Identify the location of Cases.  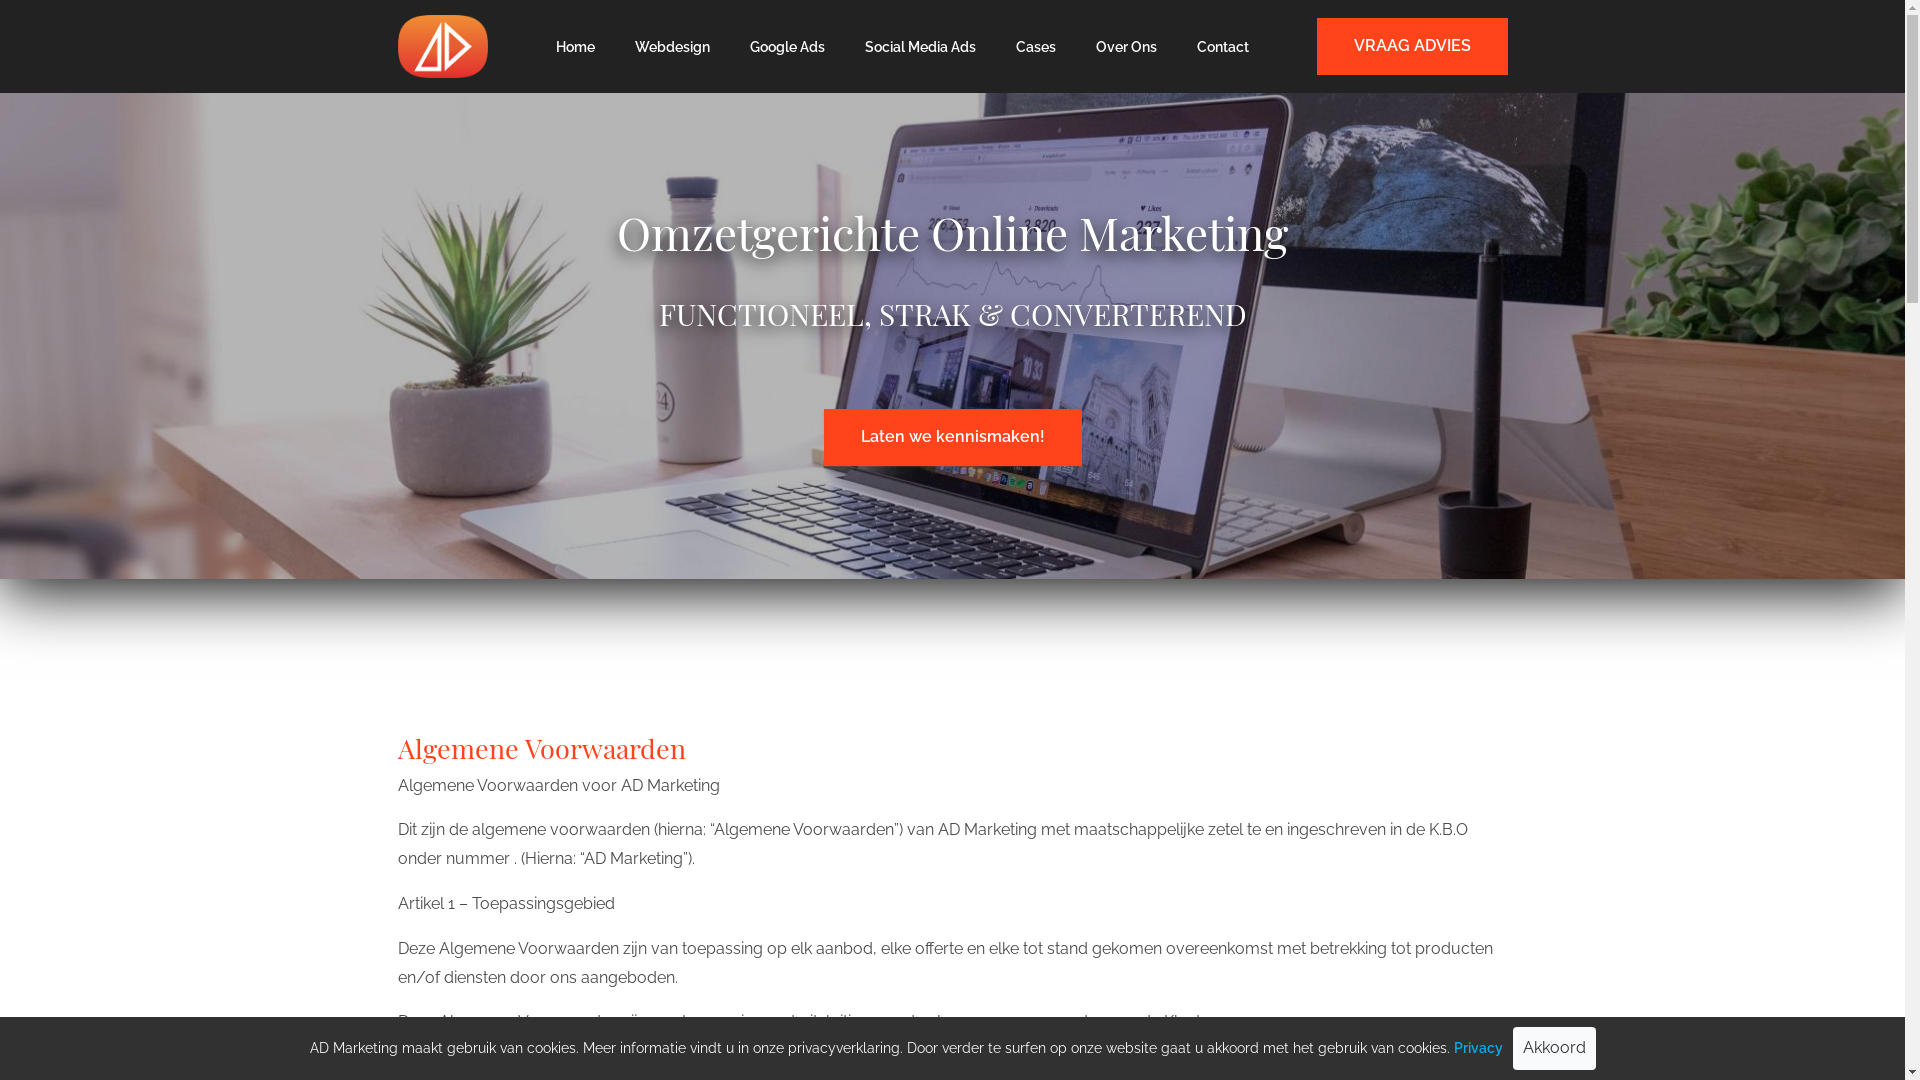
(1036, 47).